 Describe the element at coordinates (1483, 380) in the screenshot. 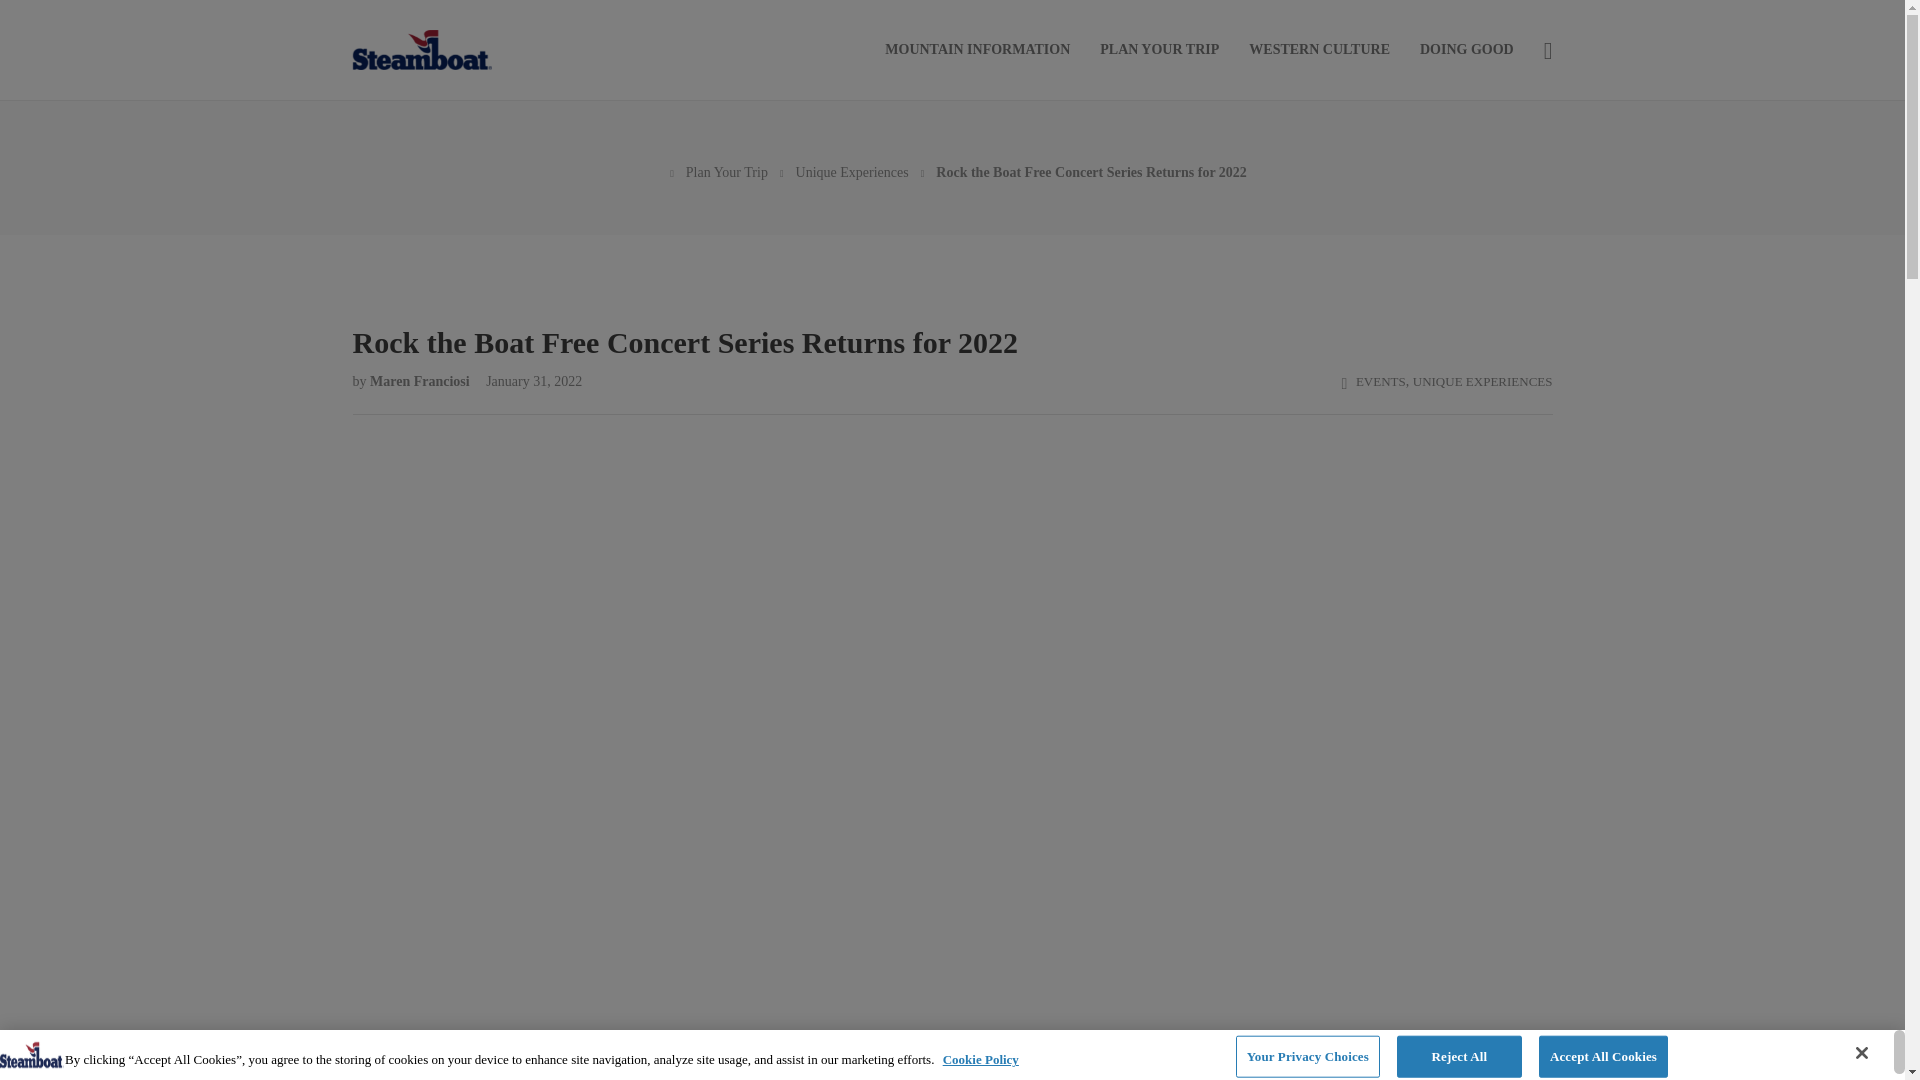

I see `UNIQUE EXPERIENCES` at that location.